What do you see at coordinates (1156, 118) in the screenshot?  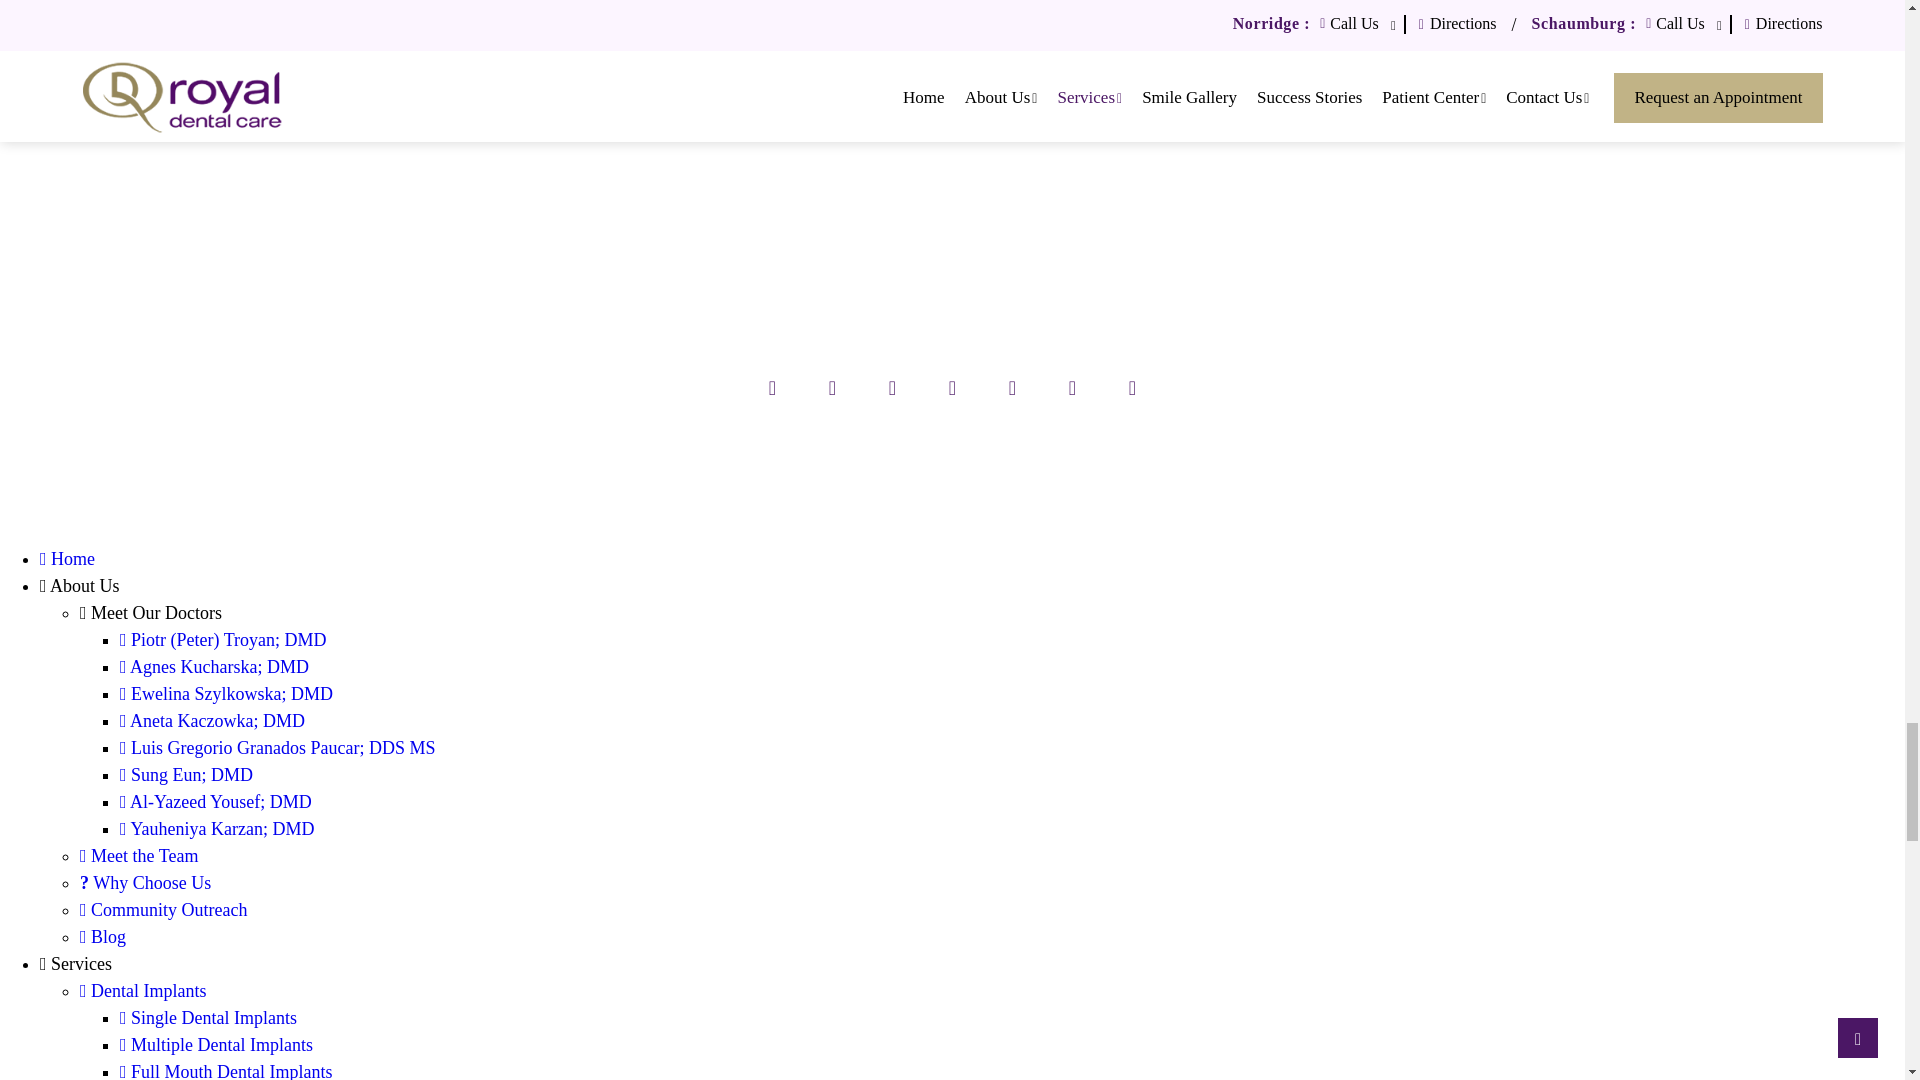 I see `Link opens in a new window` at bounding box center [1156, 118].